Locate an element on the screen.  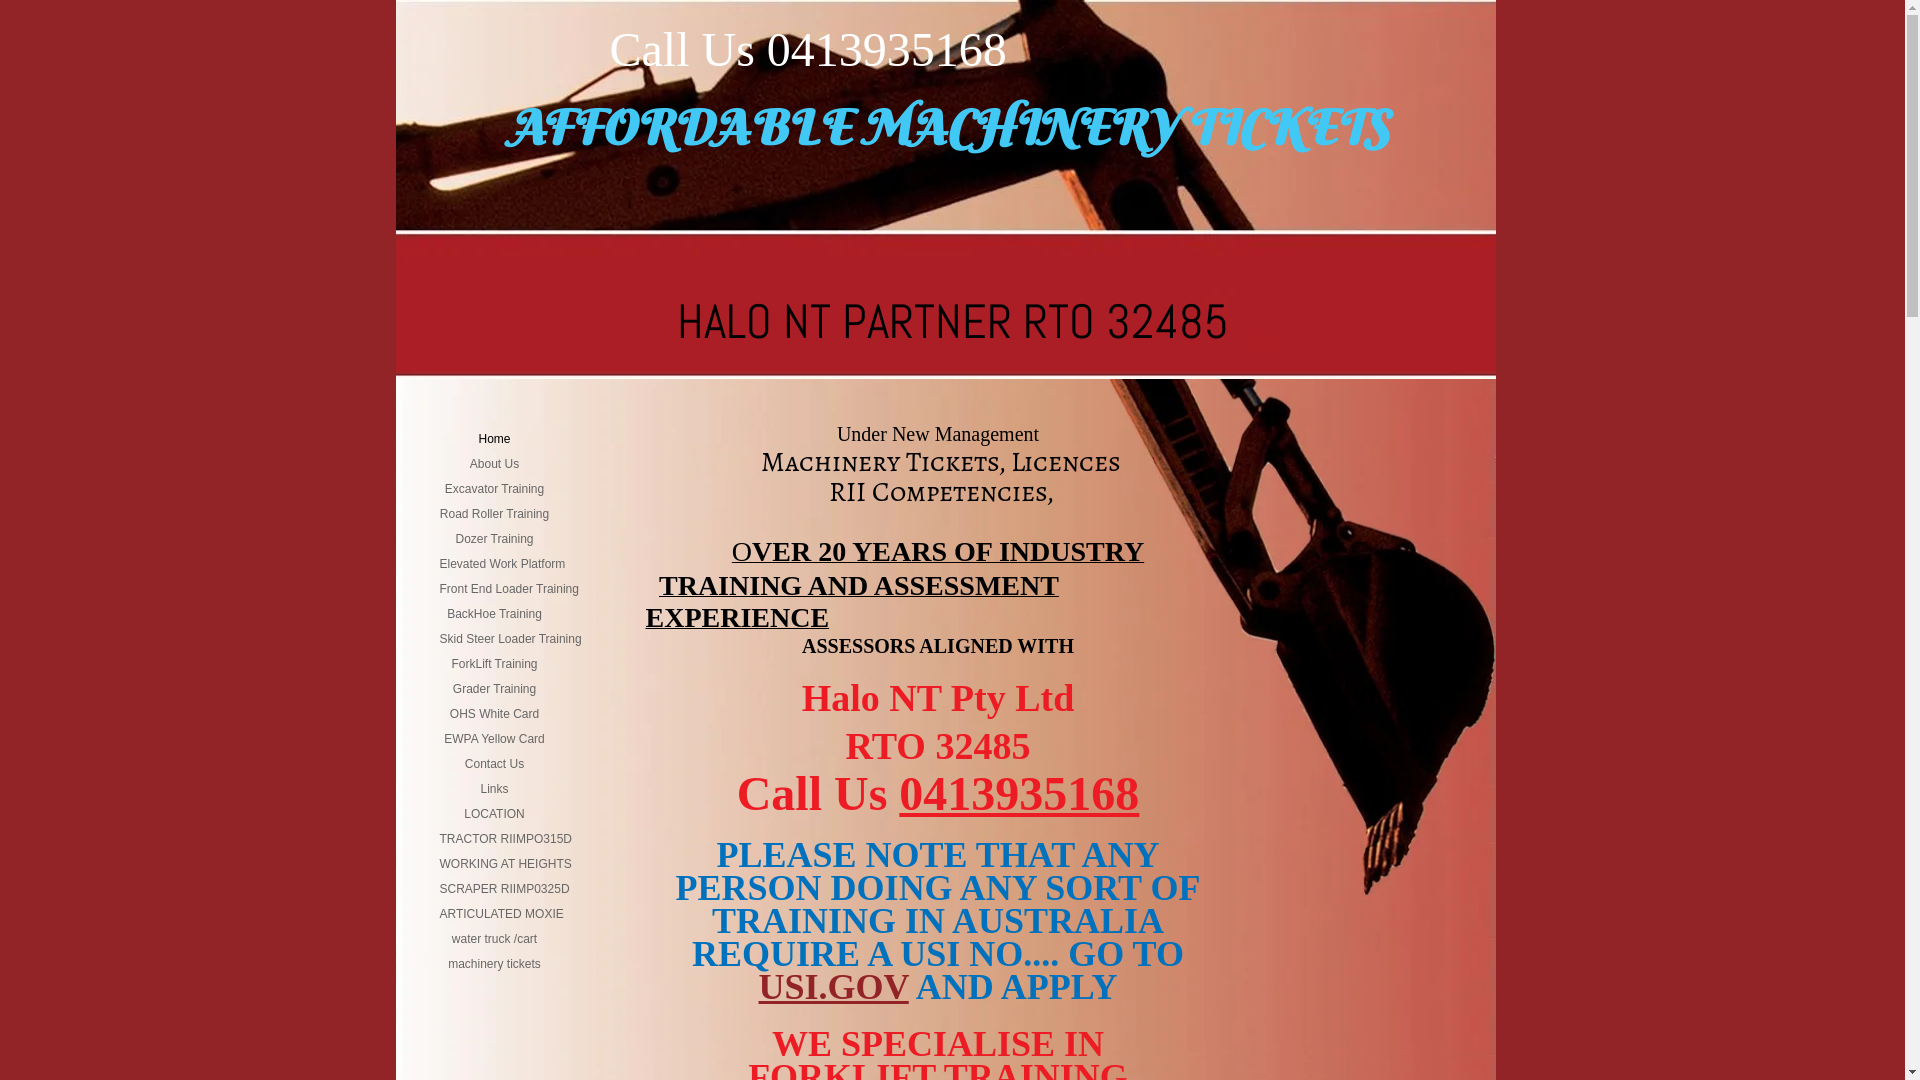
About Us is located at coordinates (494, 464).